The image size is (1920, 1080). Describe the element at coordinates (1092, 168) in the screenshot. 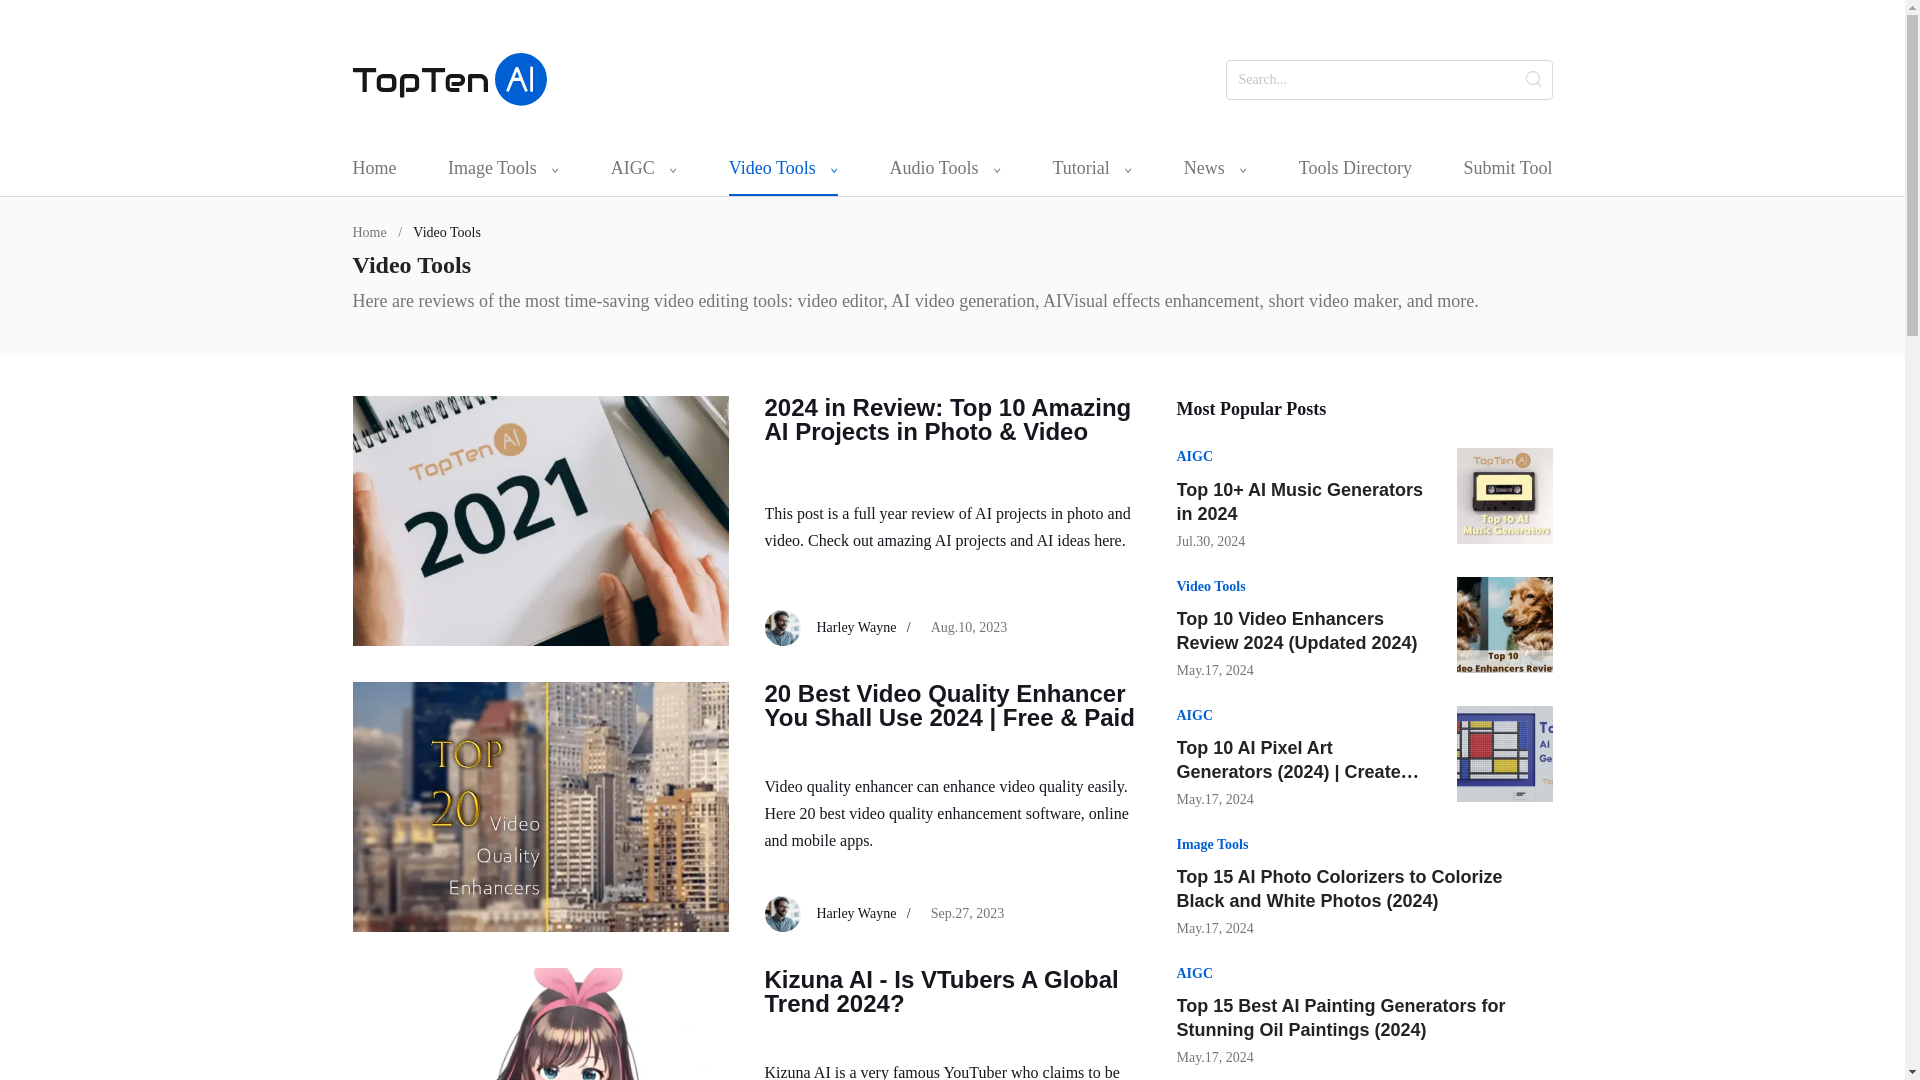

I see `Tutorial` at that location.